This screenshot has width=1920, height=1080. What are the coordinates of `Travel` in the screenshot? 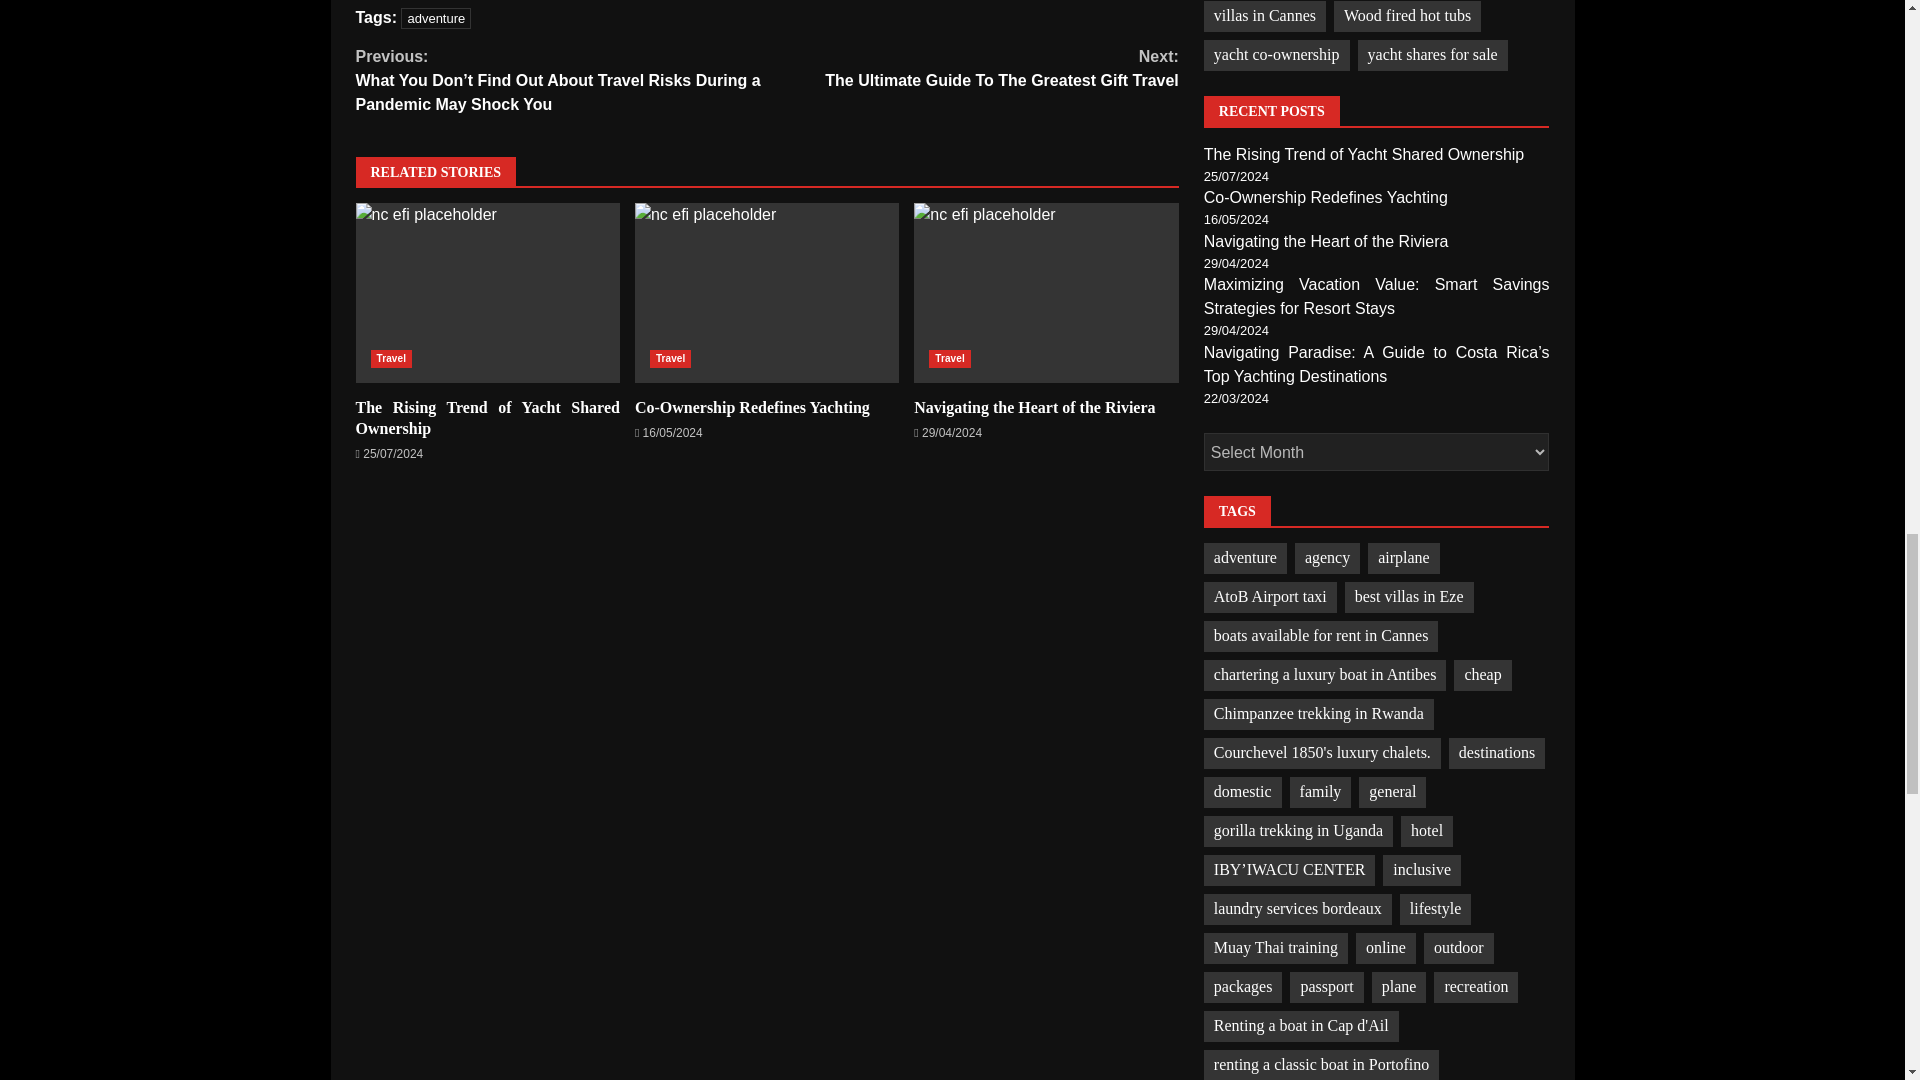 It's located at (391, 358).